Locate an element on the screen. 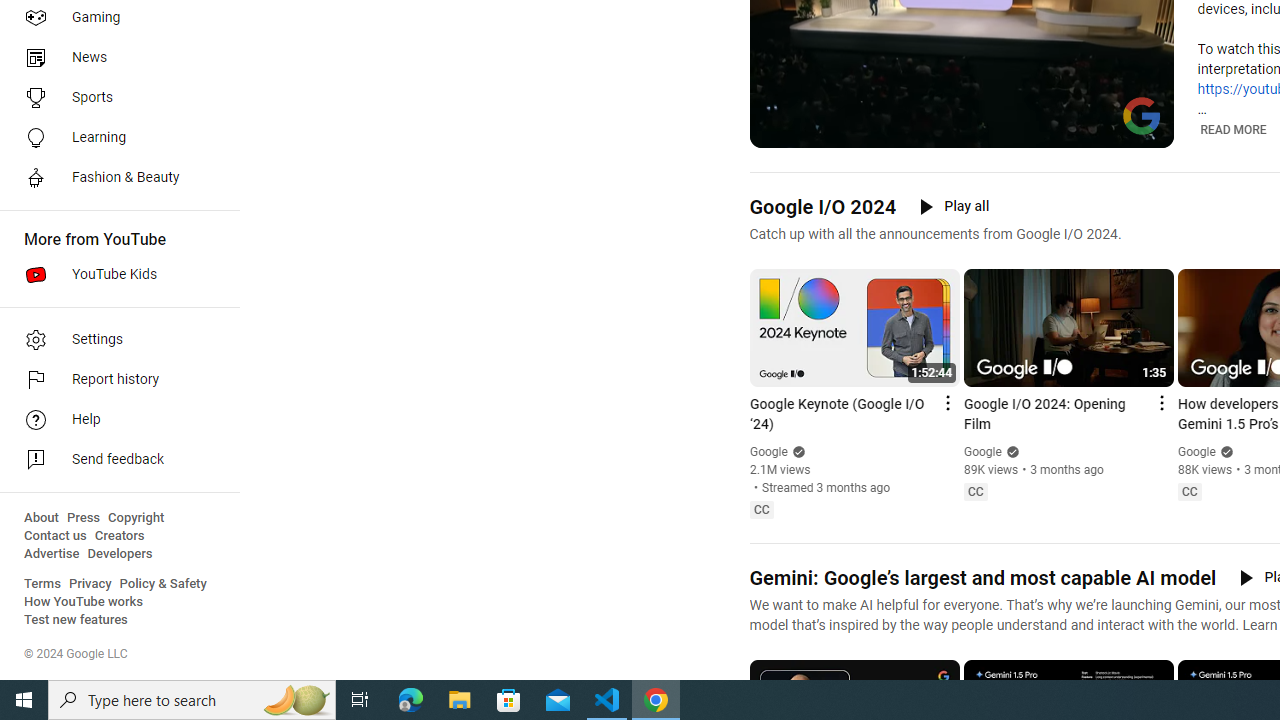  Google is located at coordinates (1197, 451).